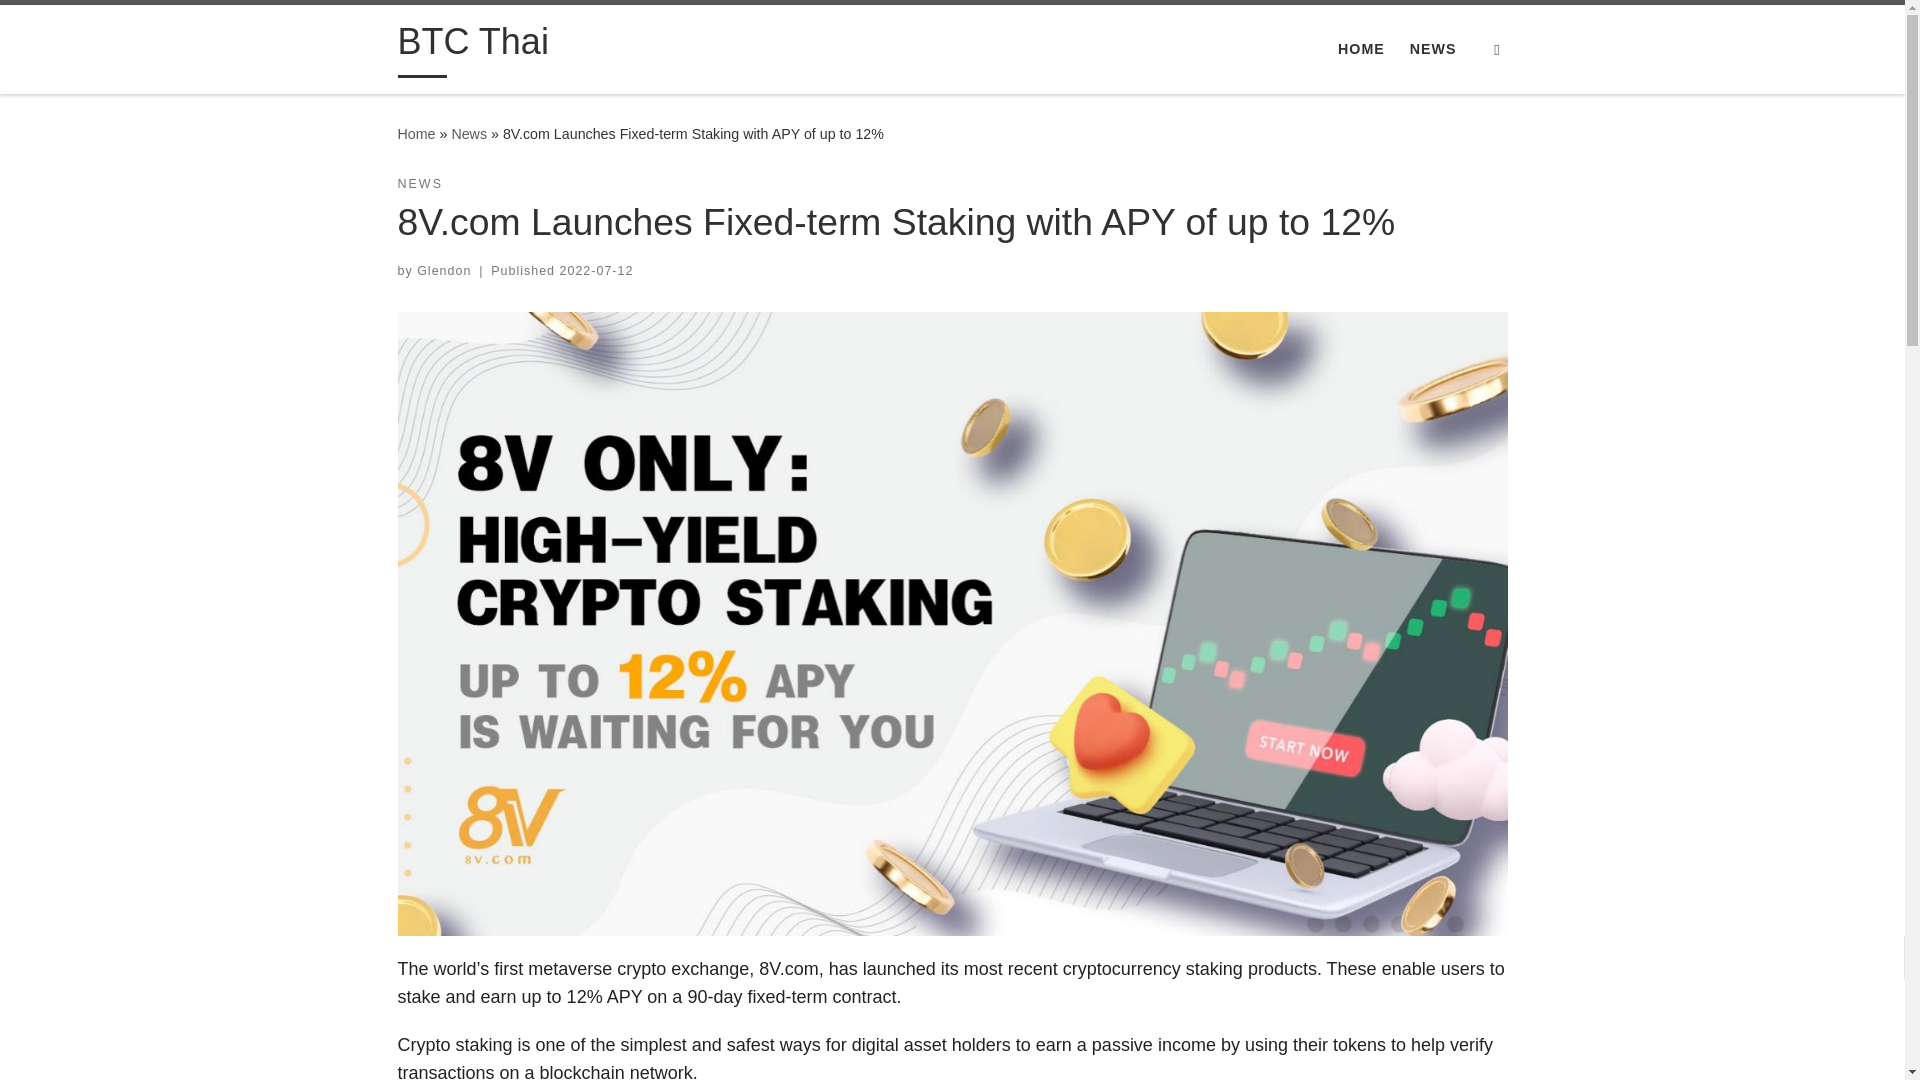  What do you see at coordinates (469, 134) in the screenshot?
I see `News` at bounding box center [469, 134].